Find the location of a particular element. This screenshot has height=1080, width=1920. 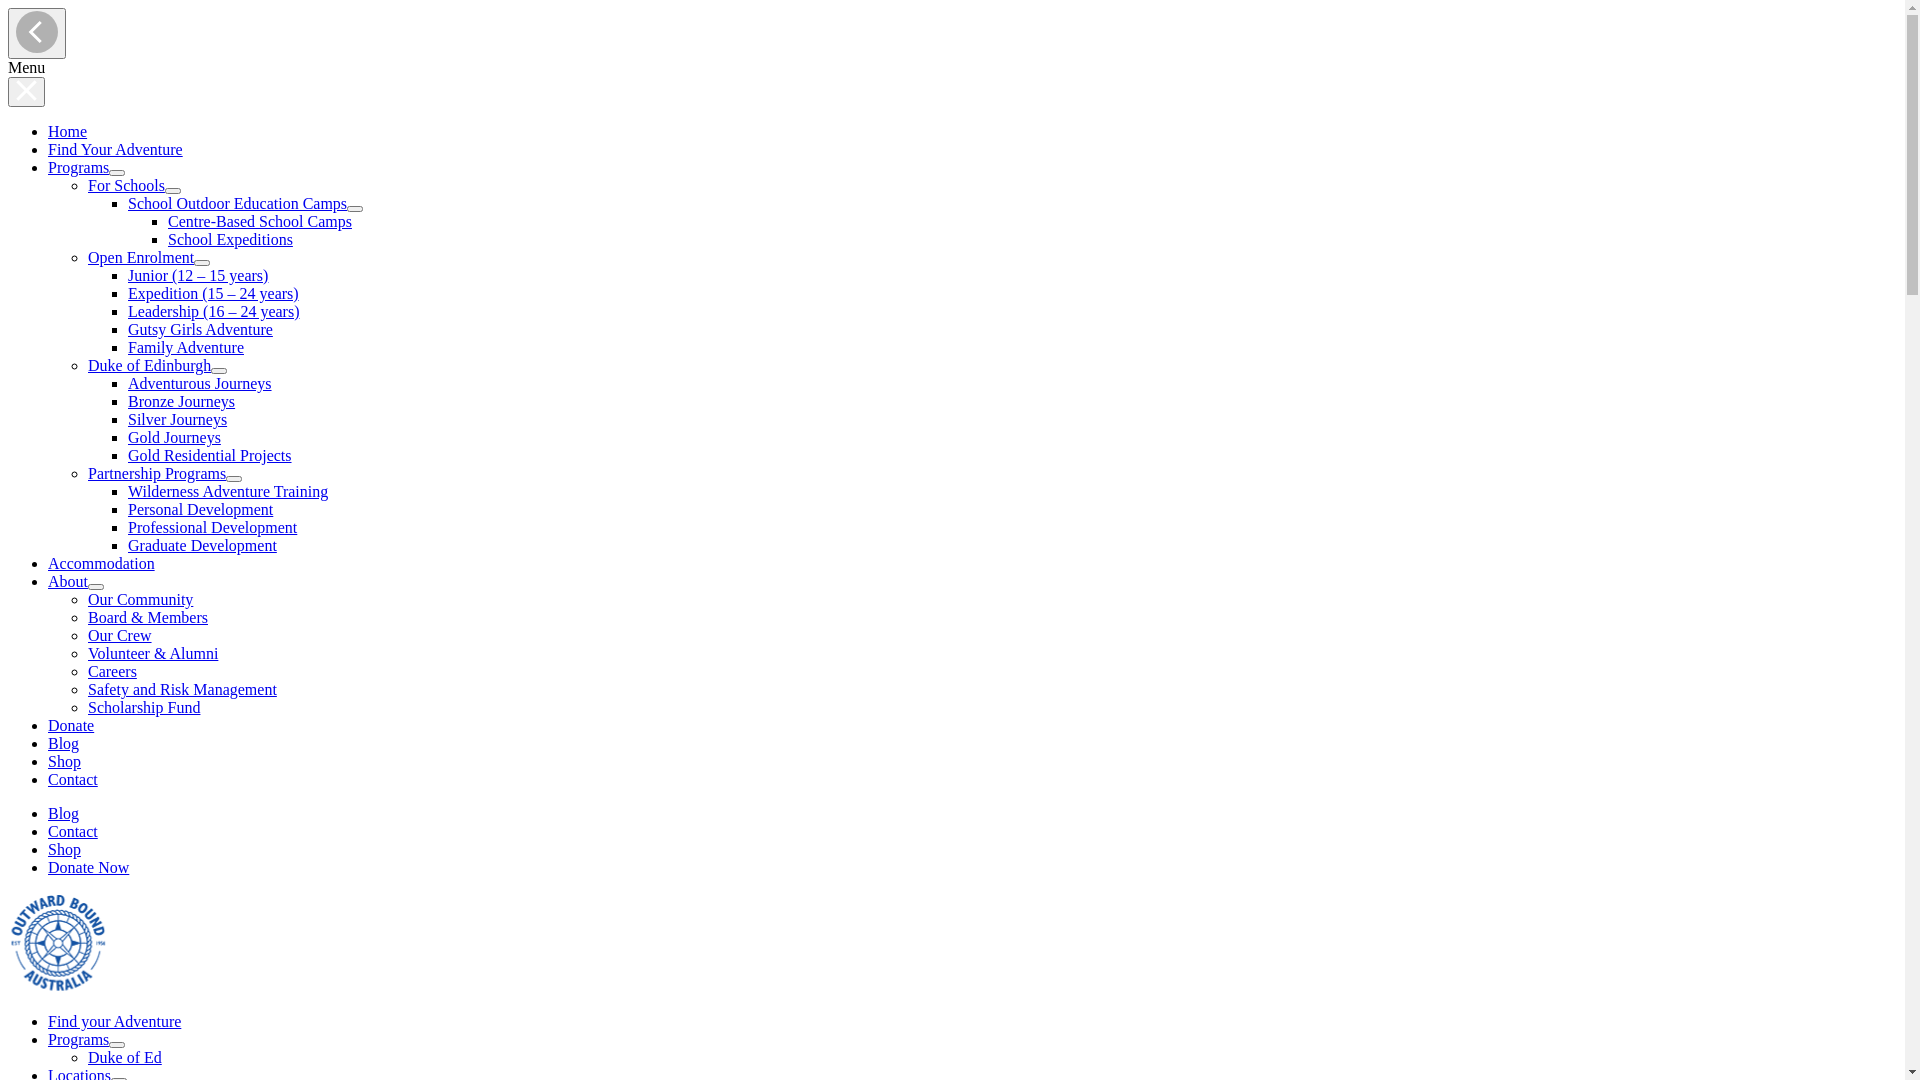

Contact is located at coordinates (73, 780).